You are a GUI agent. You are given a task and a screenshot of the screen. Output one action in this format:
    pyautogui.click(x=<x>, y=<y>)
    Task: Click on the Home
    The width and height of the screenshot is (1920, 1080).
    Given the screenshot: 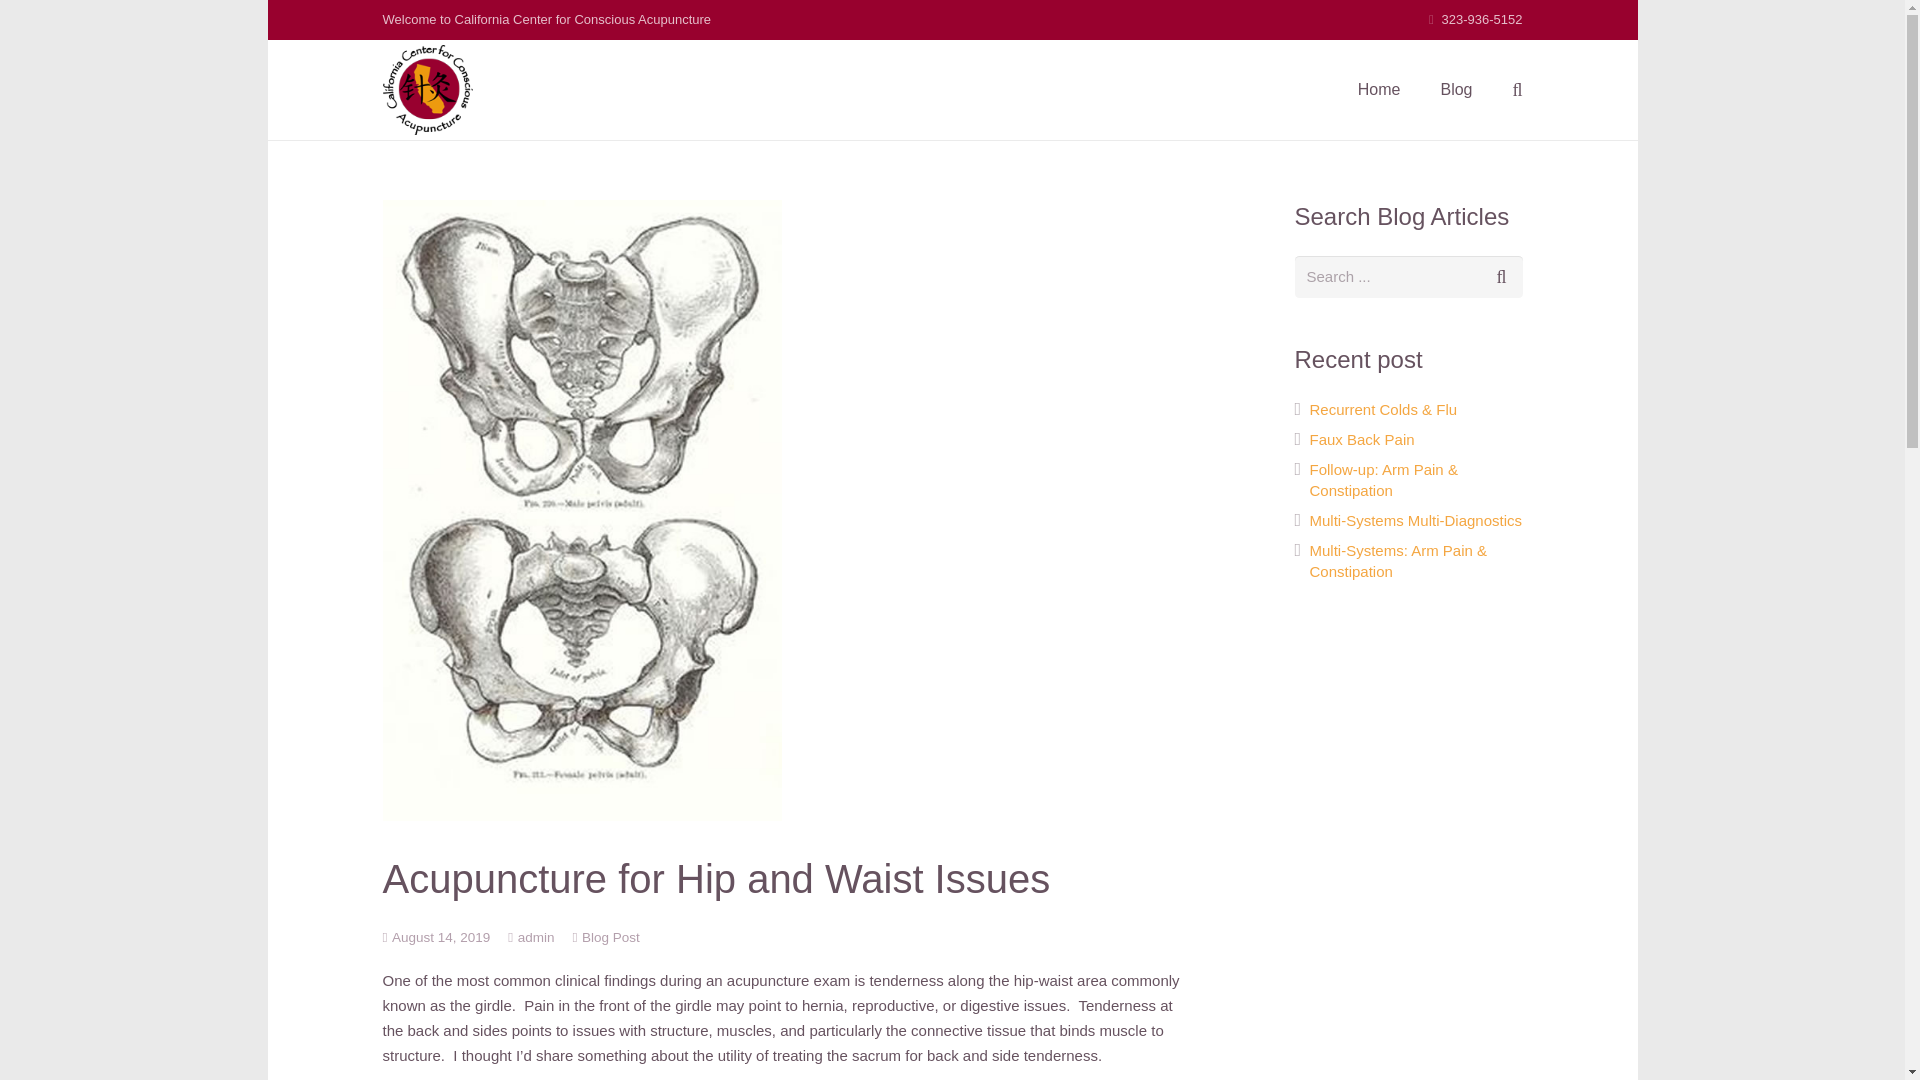 What is the action you would take?
    pyautogui.click(x=1379, y=89)
    